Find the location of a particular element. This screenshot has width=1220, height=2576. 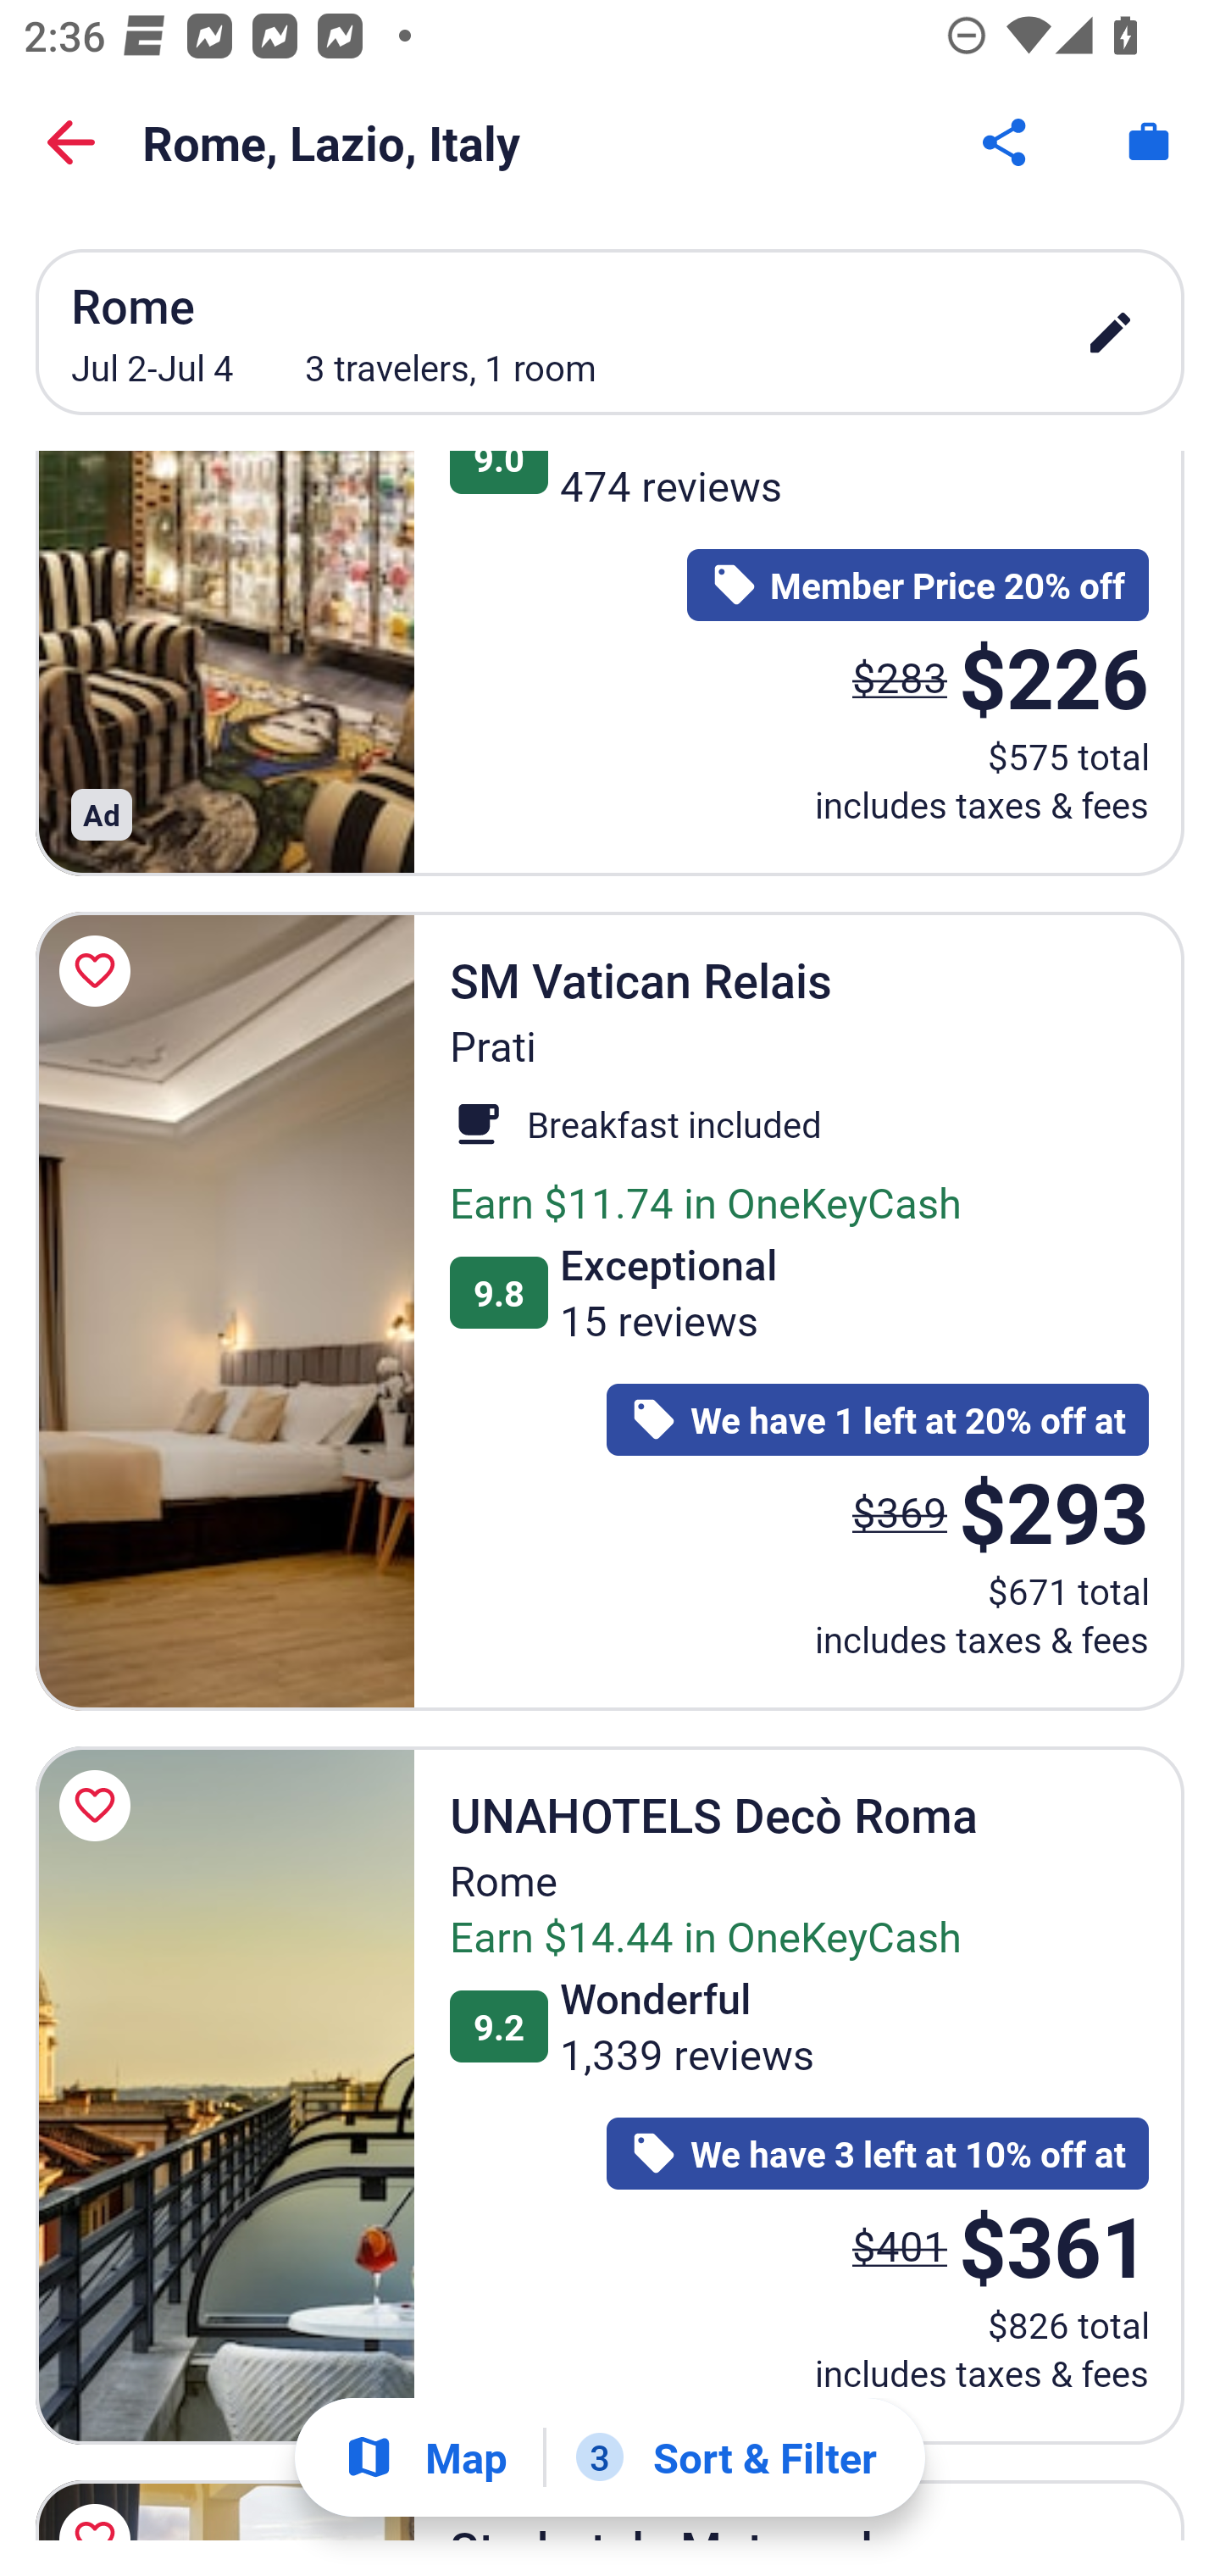

$401 The price was $401 is located at coordinates (900, 2244).